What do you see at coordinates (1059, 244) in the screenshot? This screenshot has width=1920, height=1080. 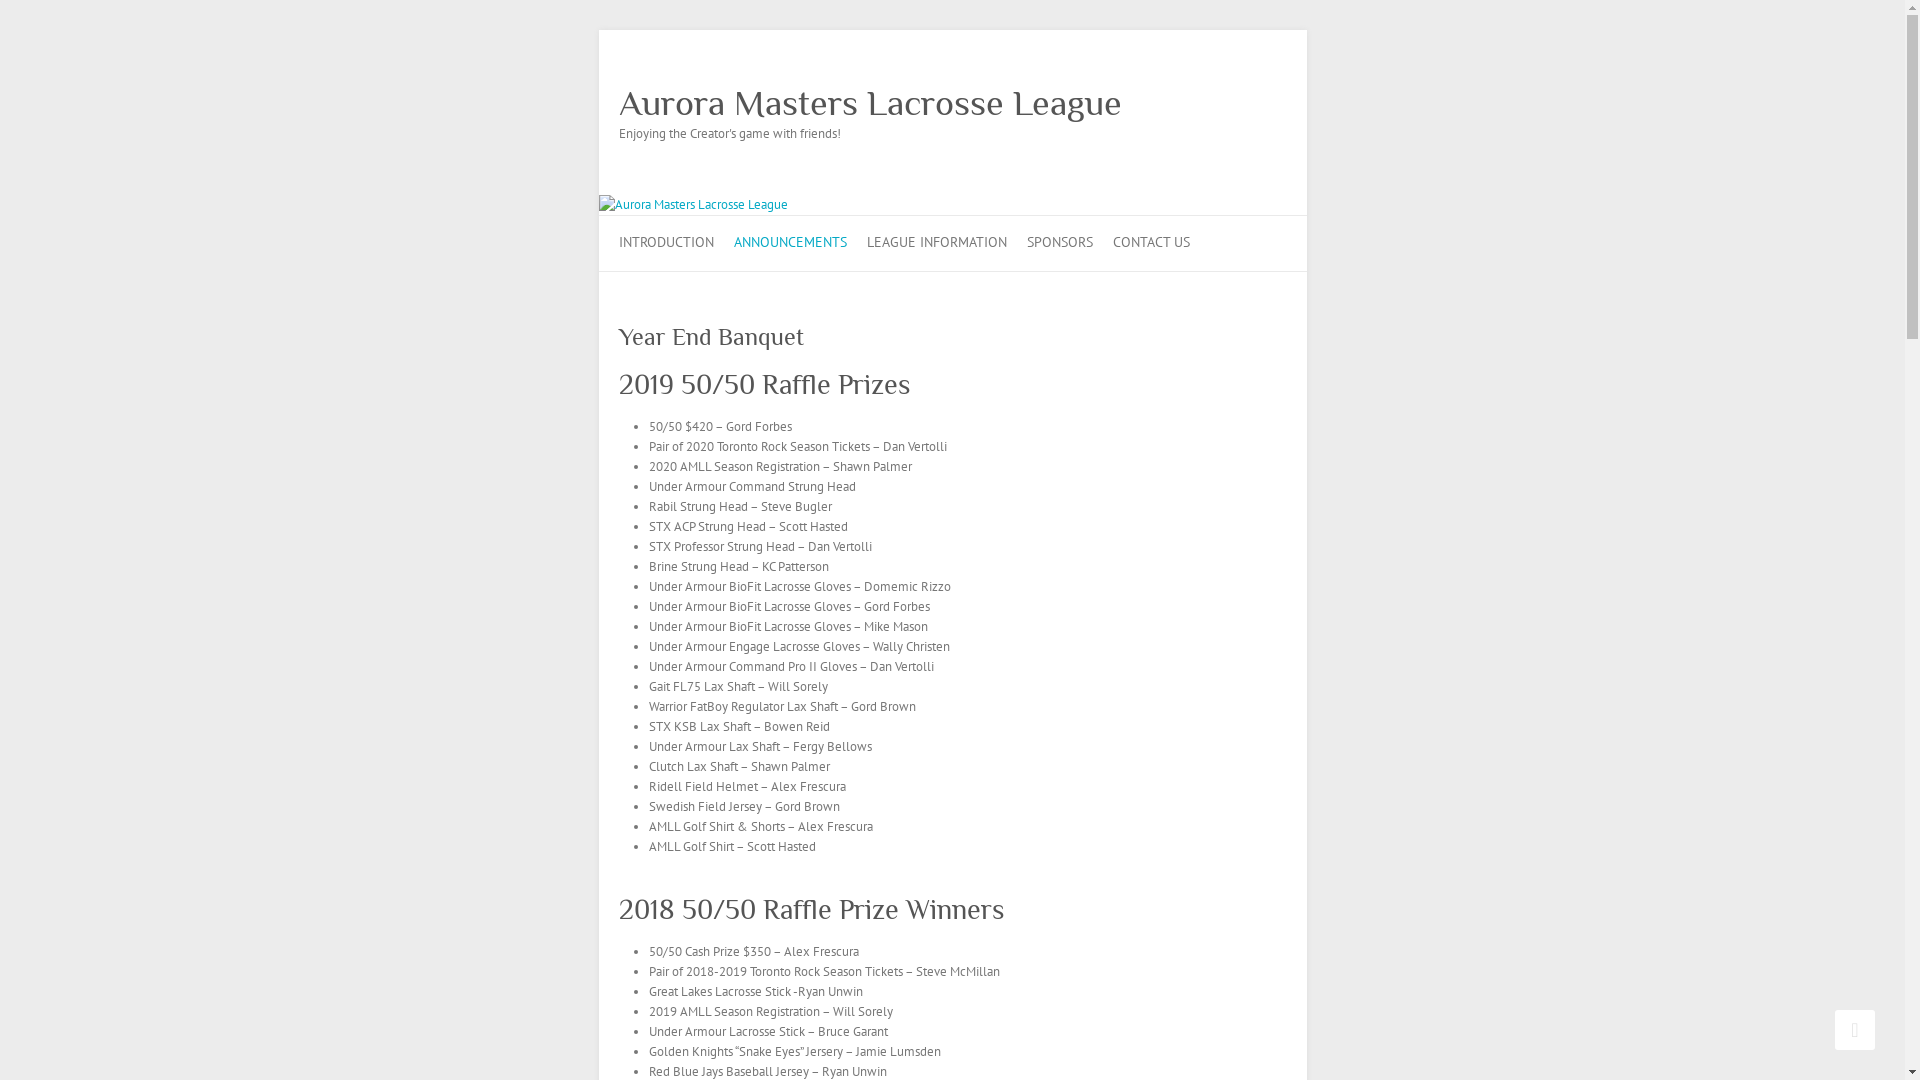 I see `SPONSORS` at bounding box center [1059, 244].